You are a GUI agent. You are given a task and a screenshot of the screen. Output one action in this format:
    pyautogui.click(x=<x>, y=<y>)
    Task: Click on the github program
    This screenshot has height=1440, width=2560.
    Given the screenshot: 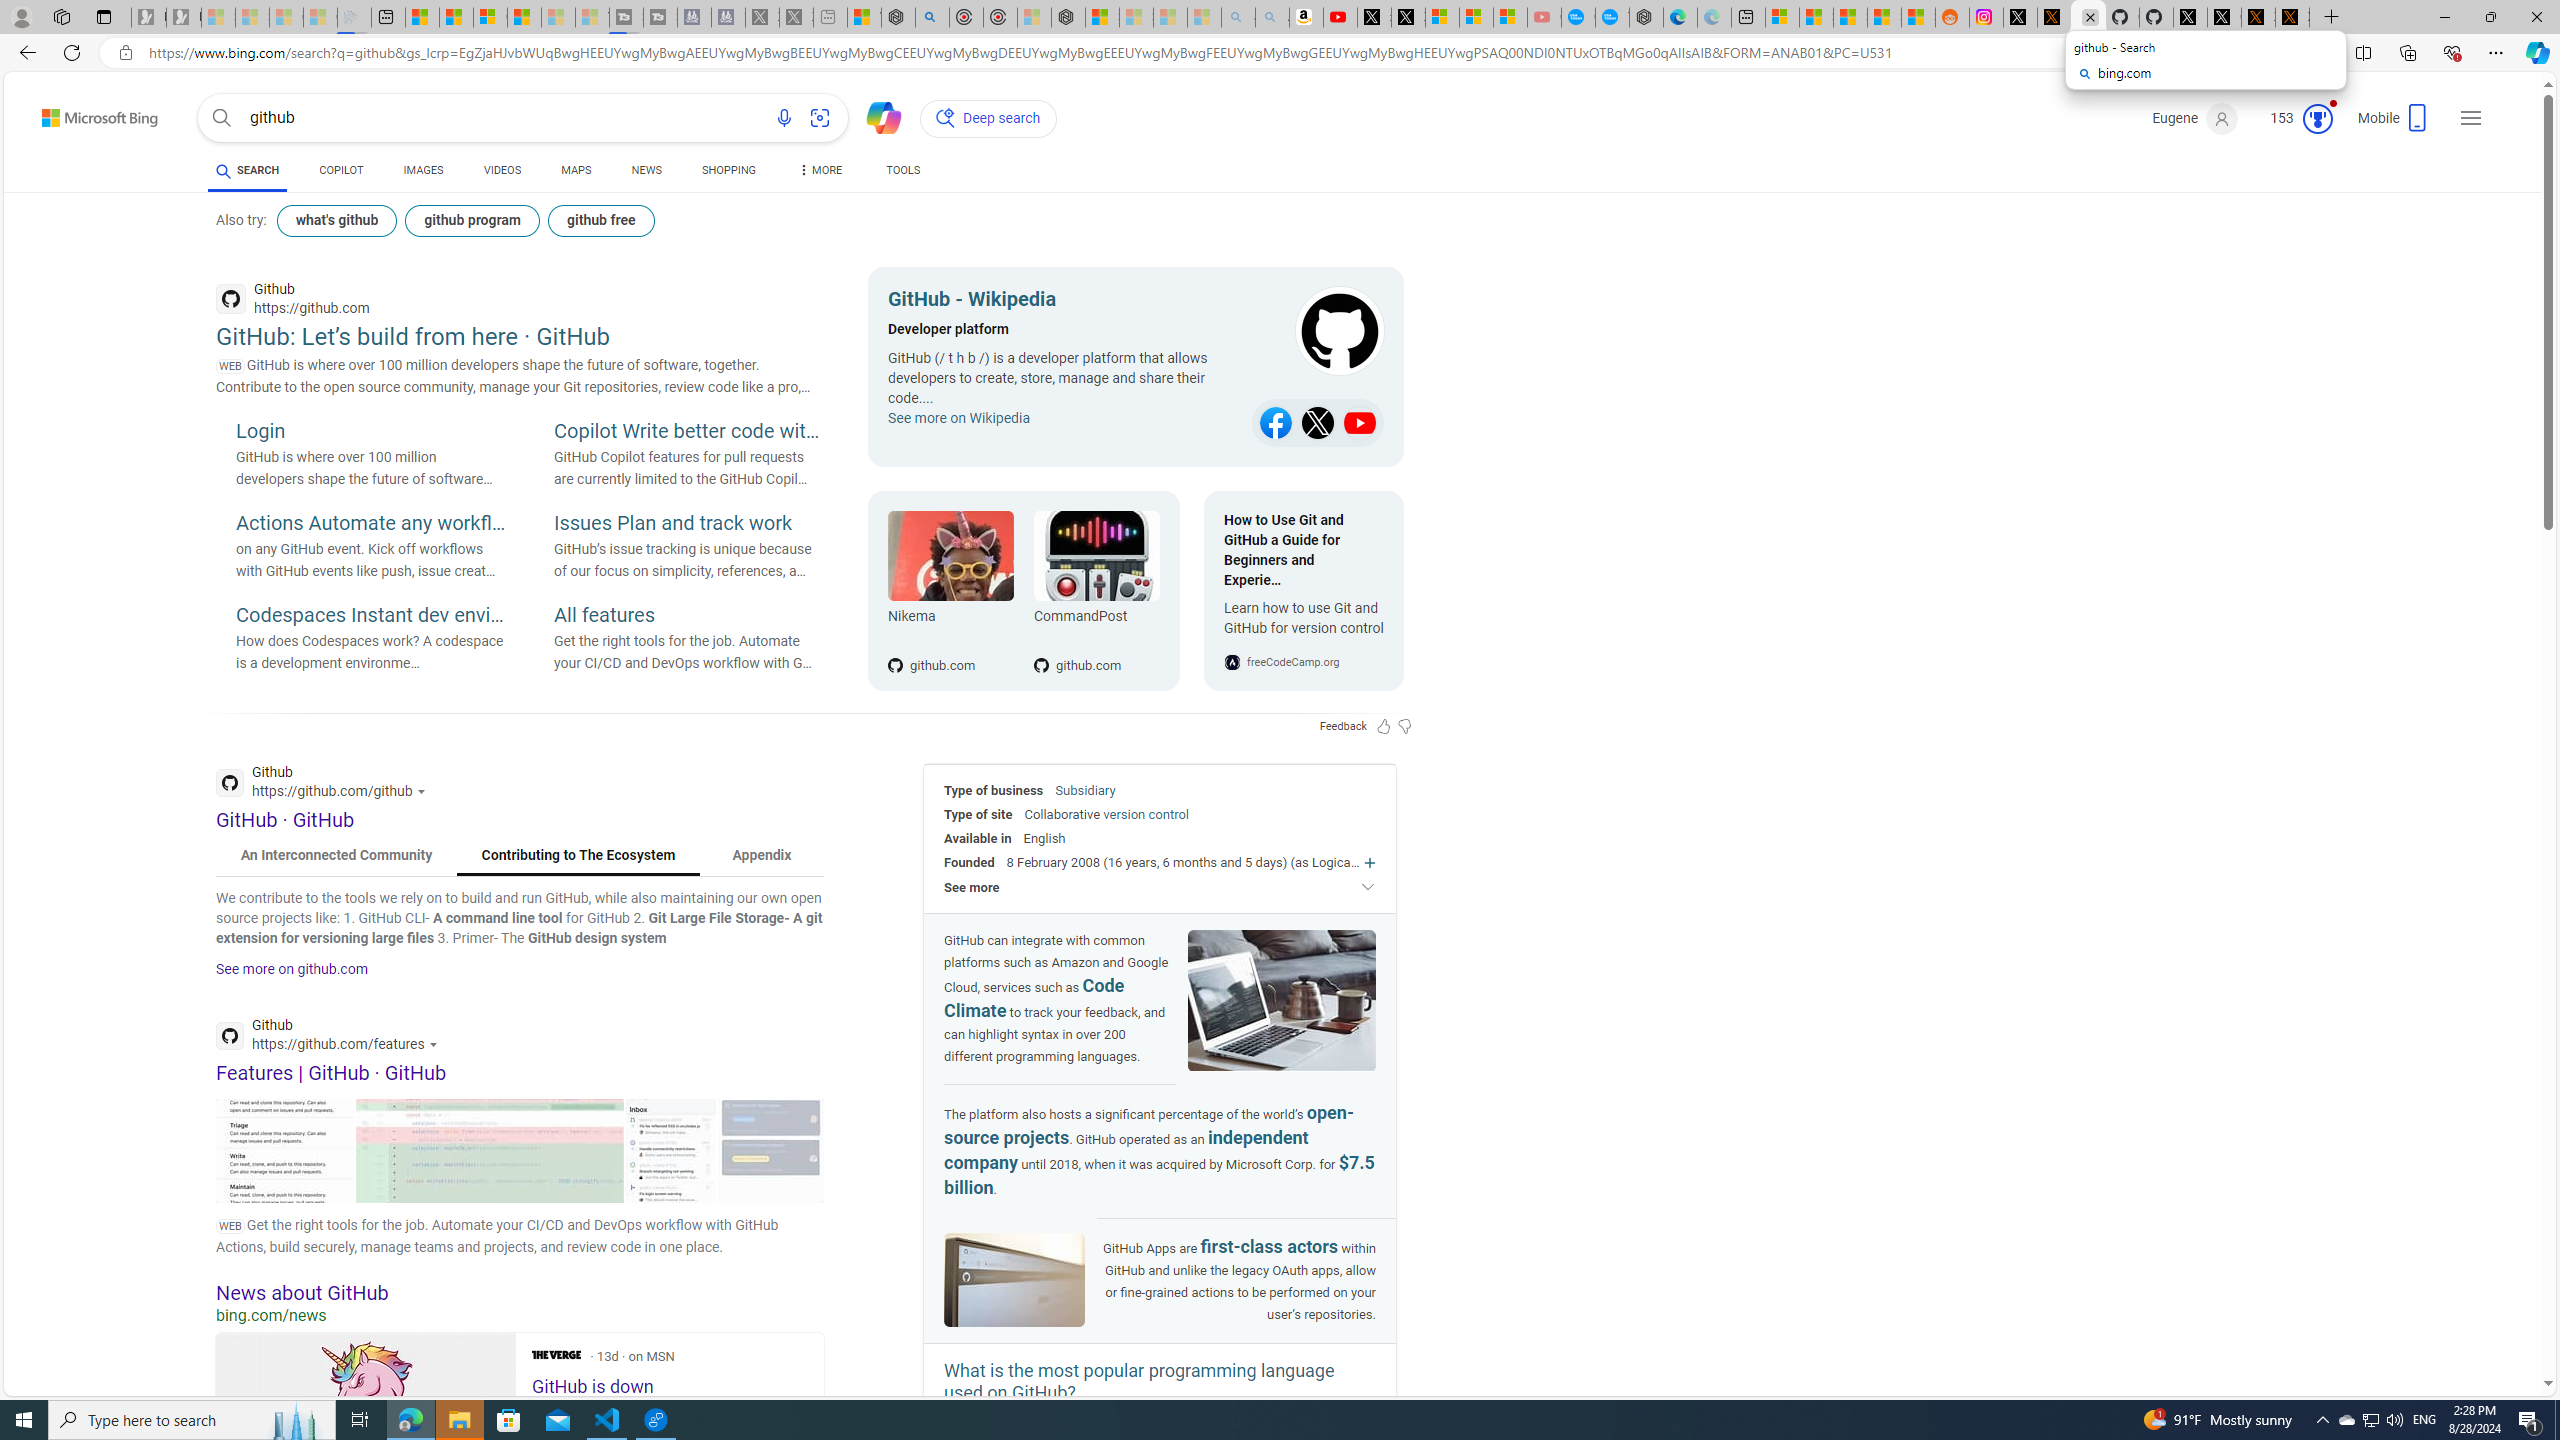 What is the action you would take?
    pyautogui.click(x=472, y=220)
    